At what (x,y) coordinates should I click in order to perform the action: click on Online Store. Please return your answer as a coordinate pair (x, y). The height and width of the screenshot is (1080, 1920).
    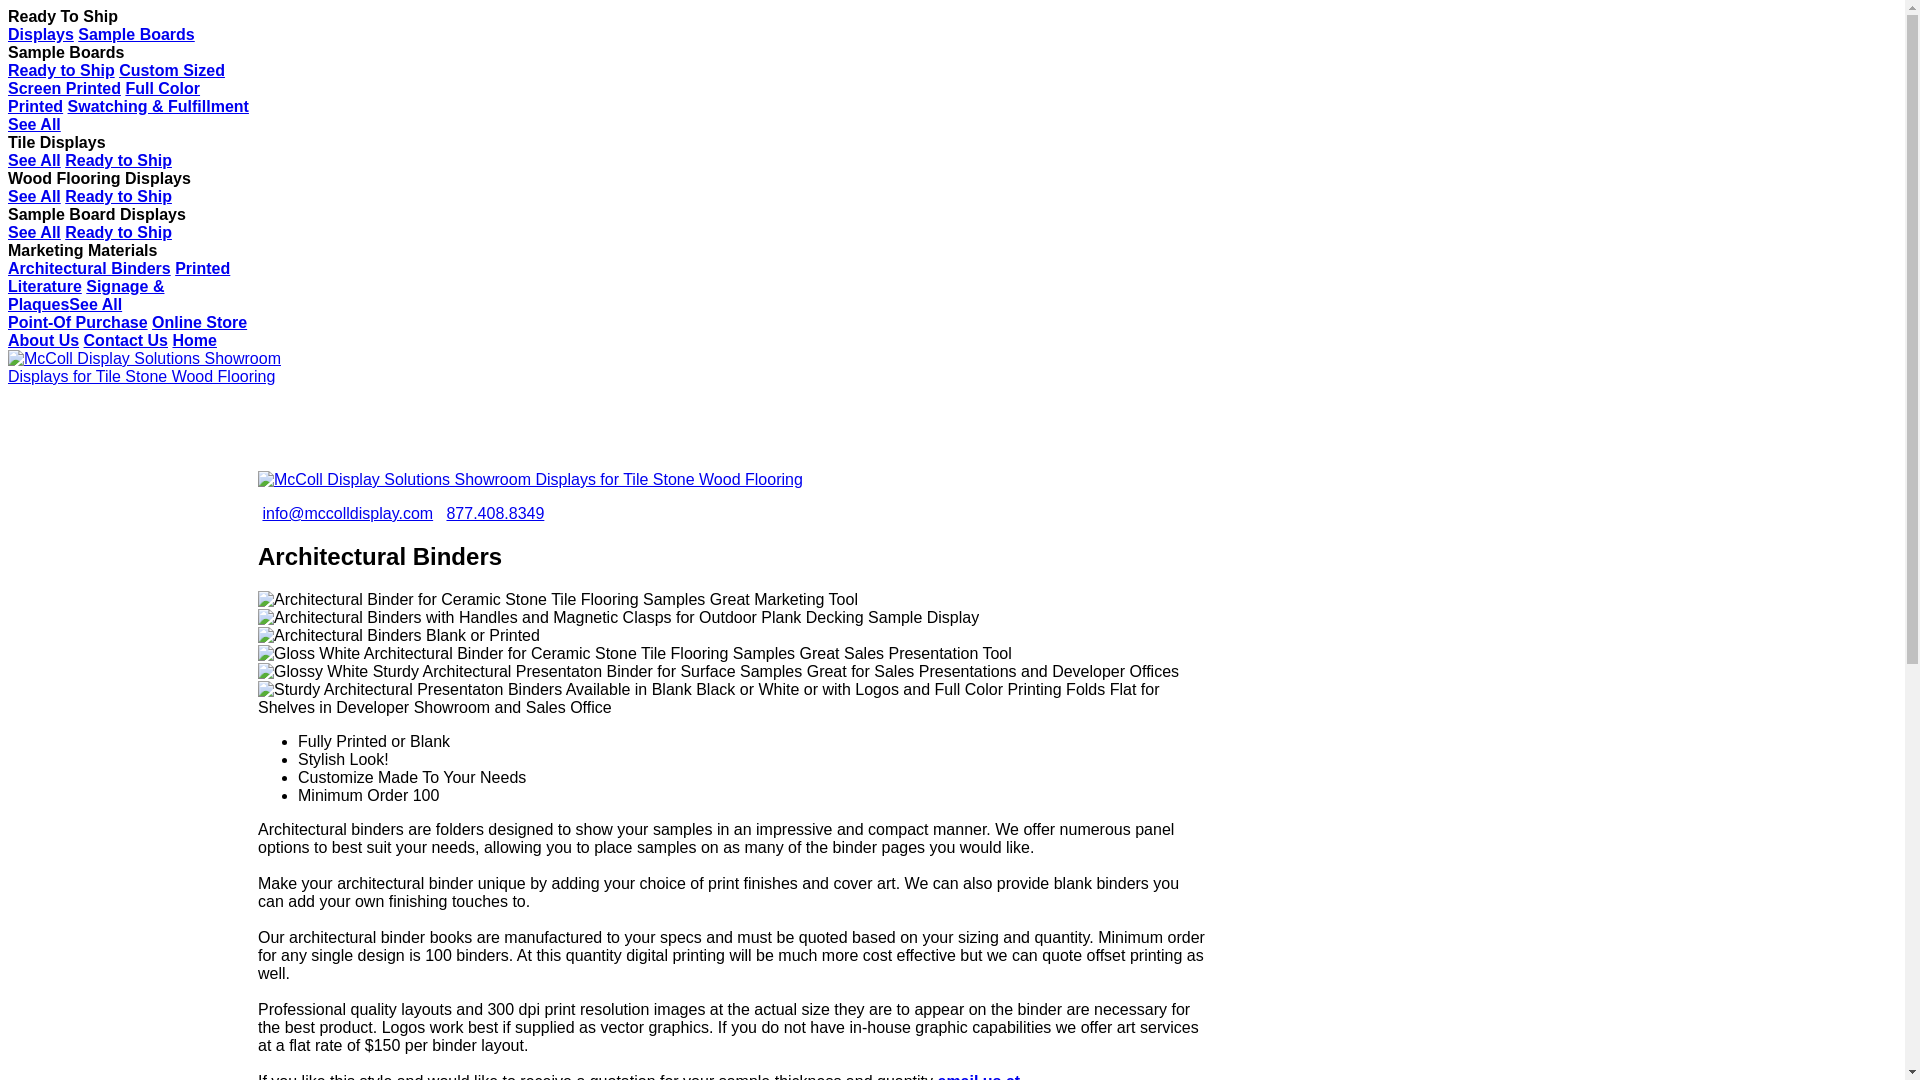
    Looking at the image, I should click on (199, 322).